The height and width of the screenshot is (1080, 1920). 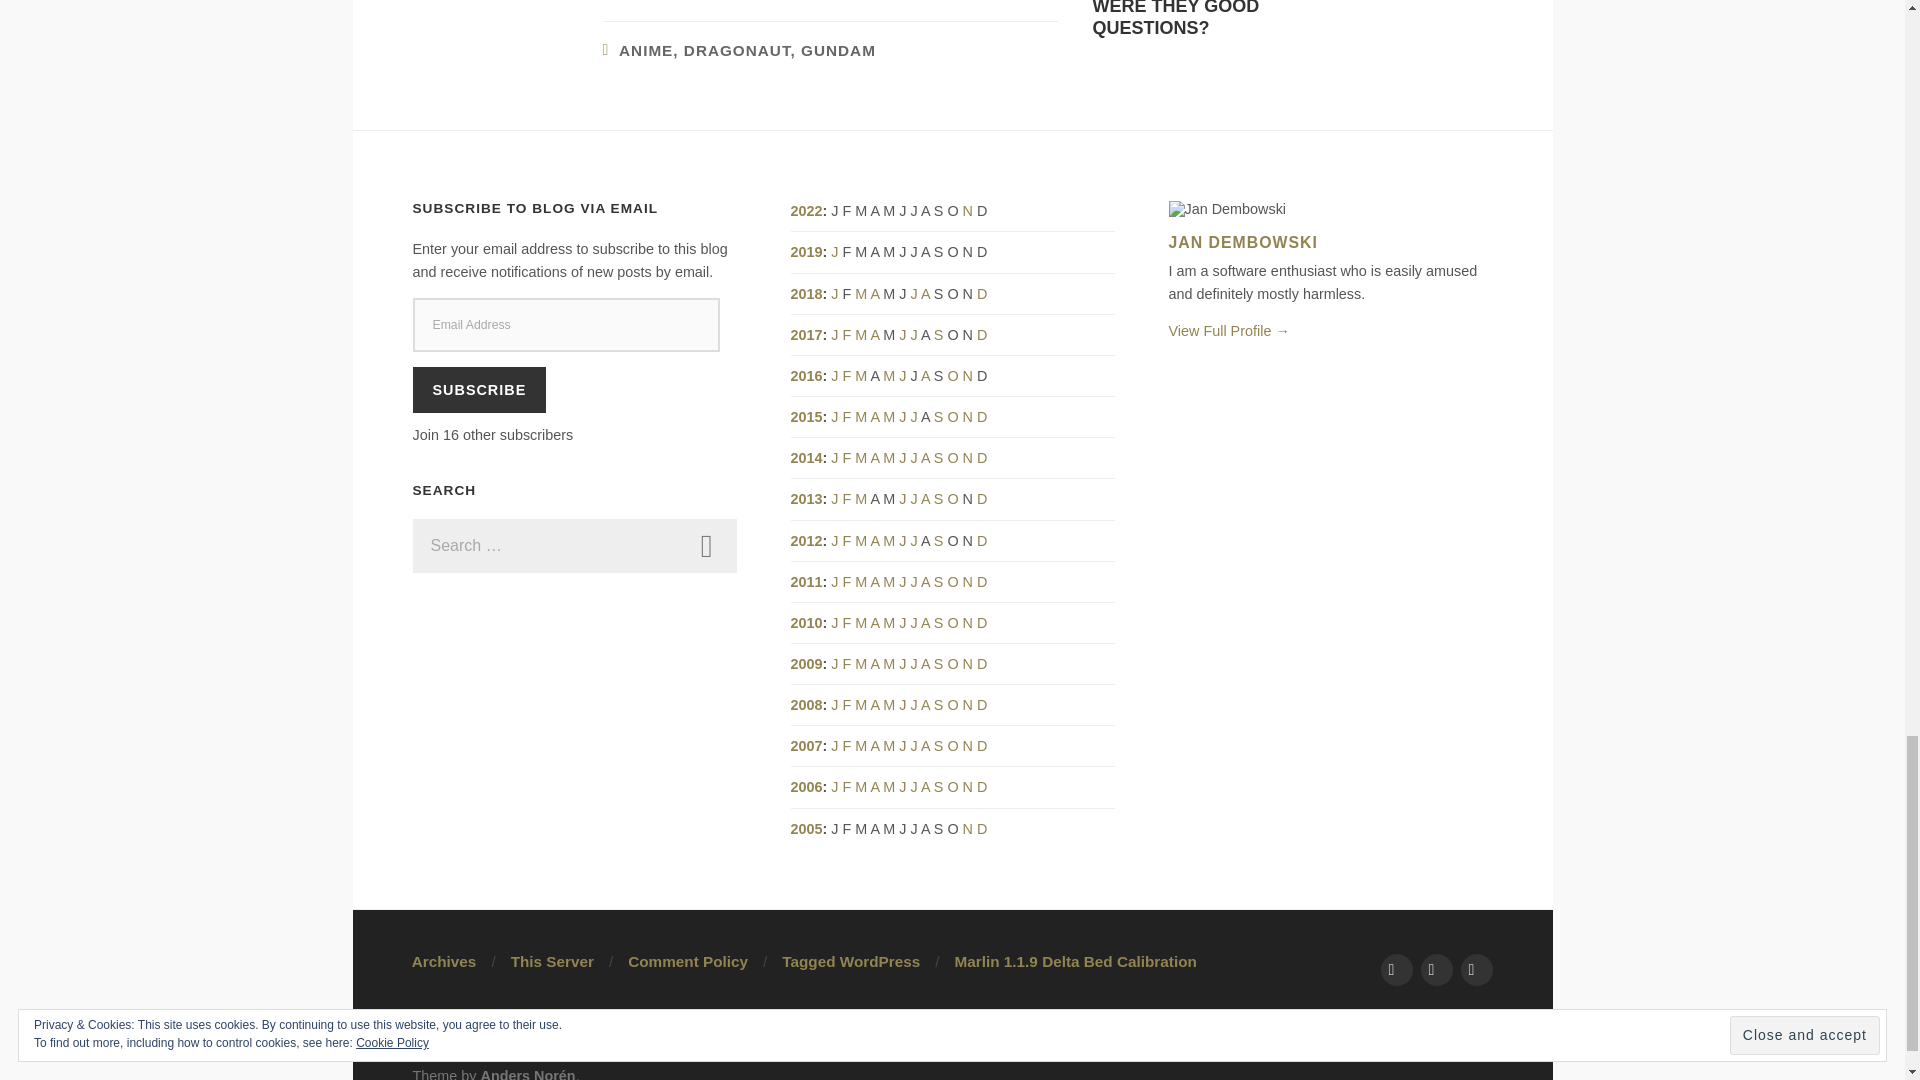 What do you see at coordinates (838, 50) in the screenshot?
I see `DRAGONAUT` at bounding box center [838, 50].